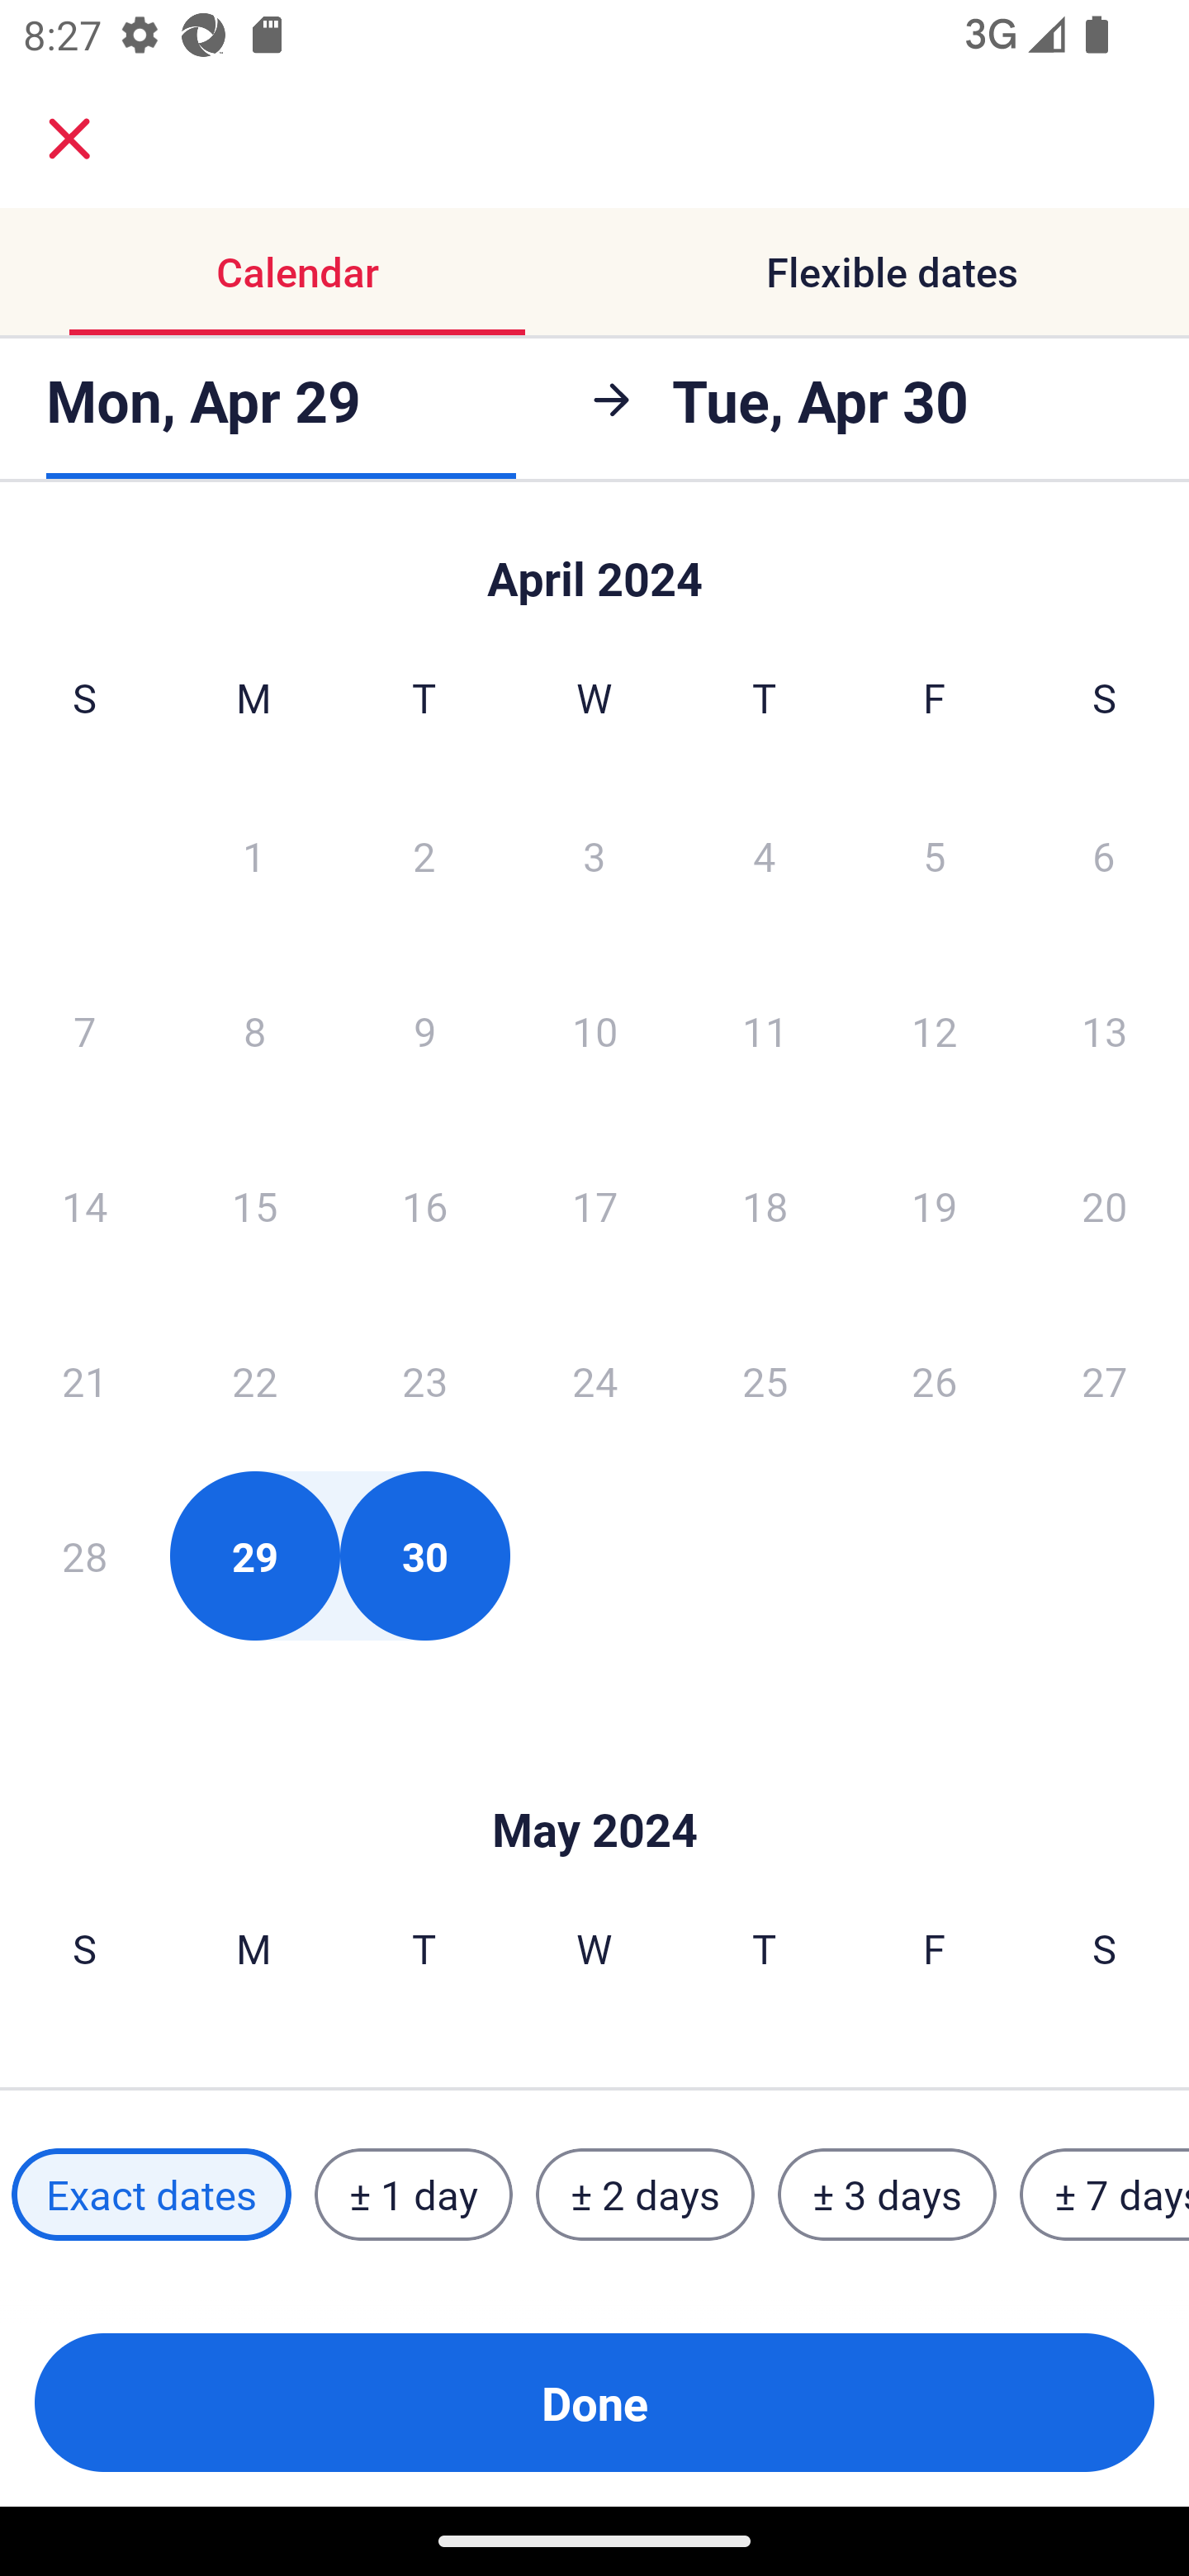 The image size is (1189, 2576). Describe the element at coordinates (887, 2195) in the screenshot. I see `± 3 days` at that location.